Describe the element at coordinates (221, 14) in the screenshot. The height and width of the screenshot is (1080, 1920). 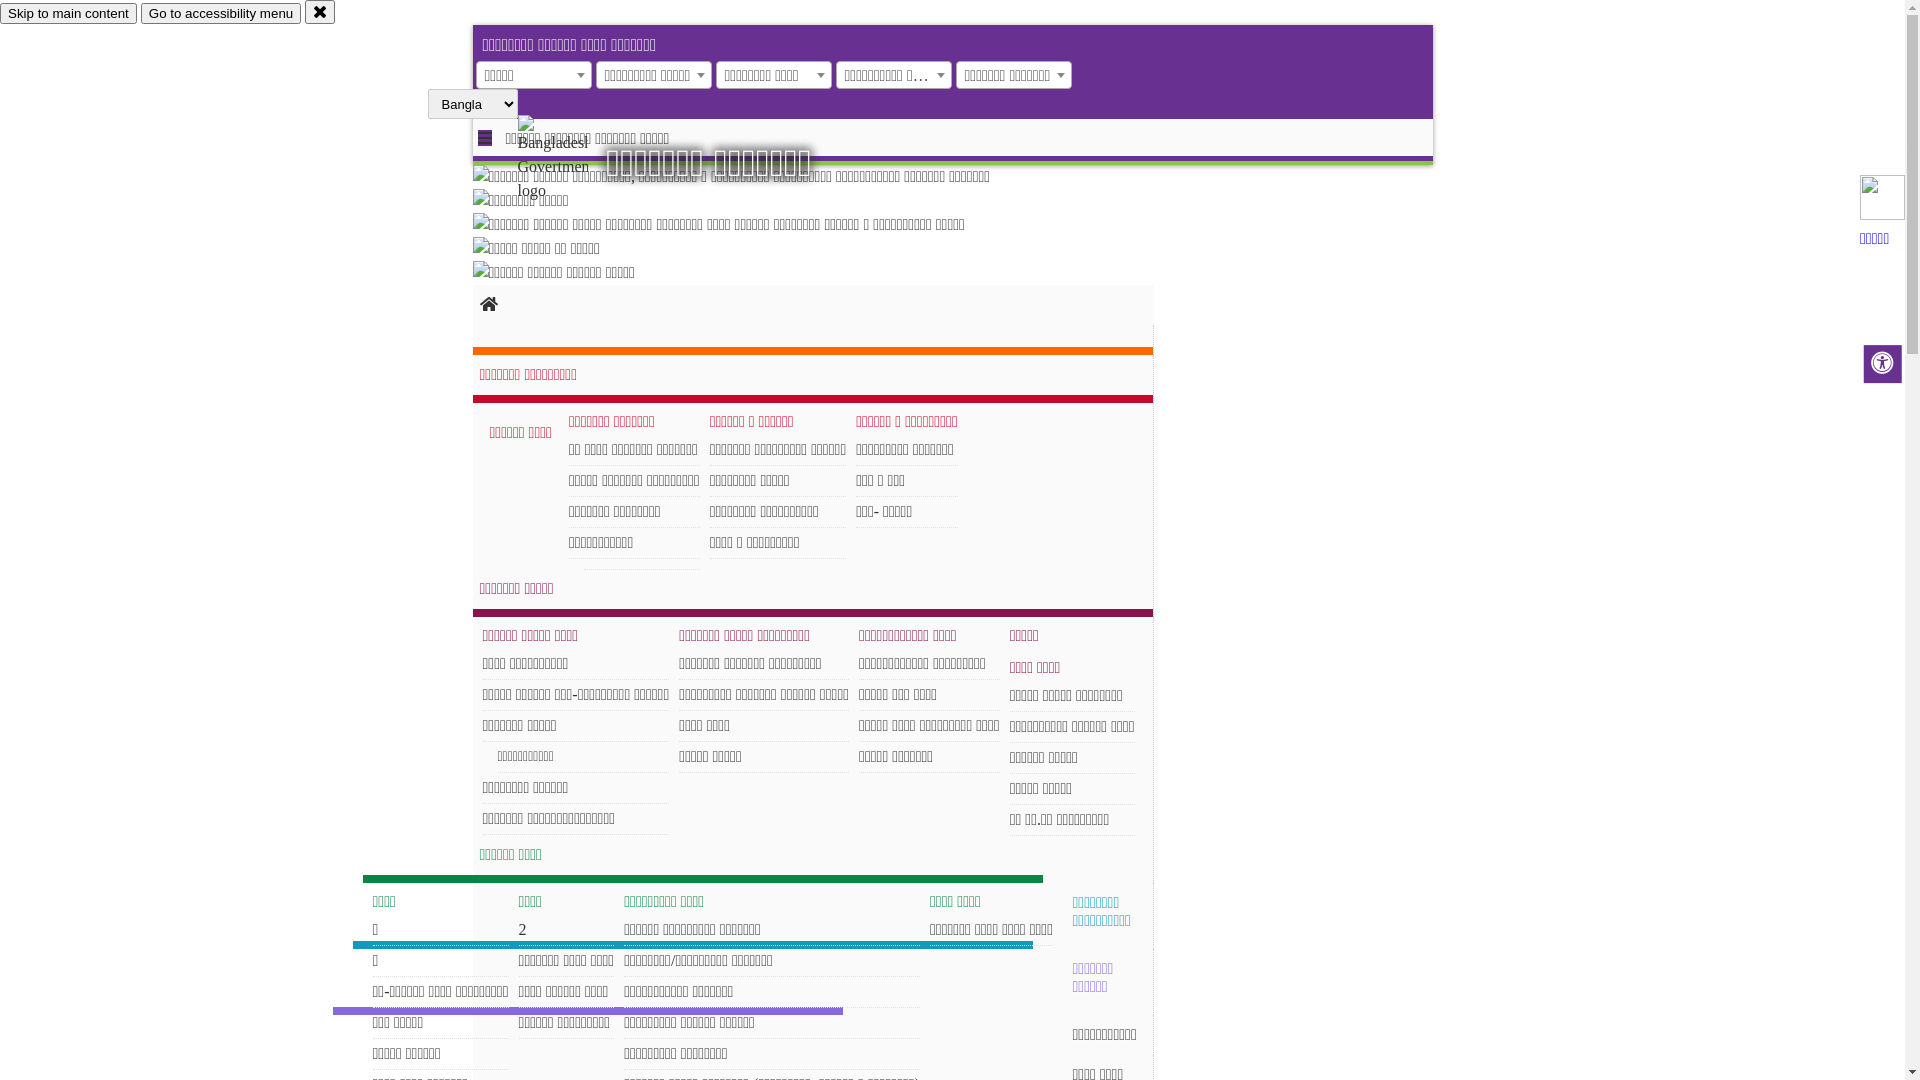
I see `Go to accessibility menu` at that location.